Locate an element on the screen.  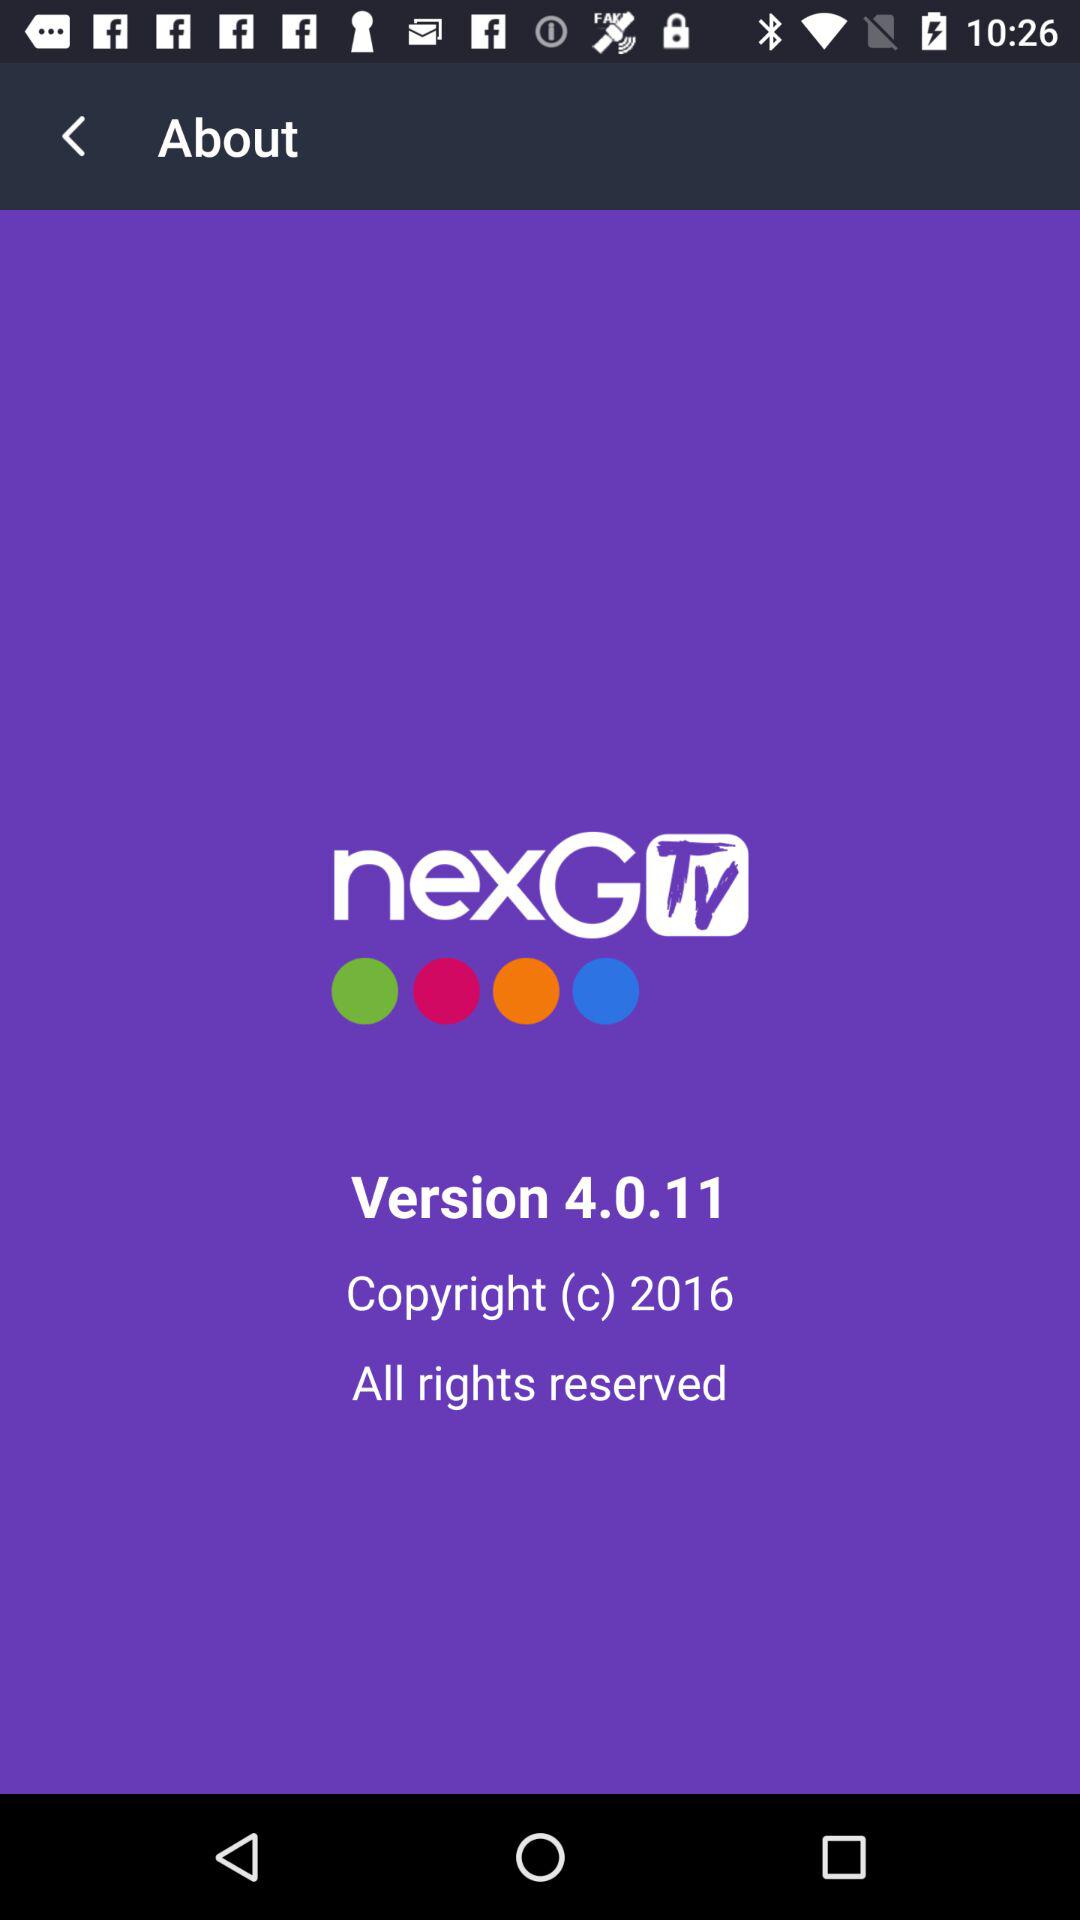
return to previous is located at coordinates (74, 136).